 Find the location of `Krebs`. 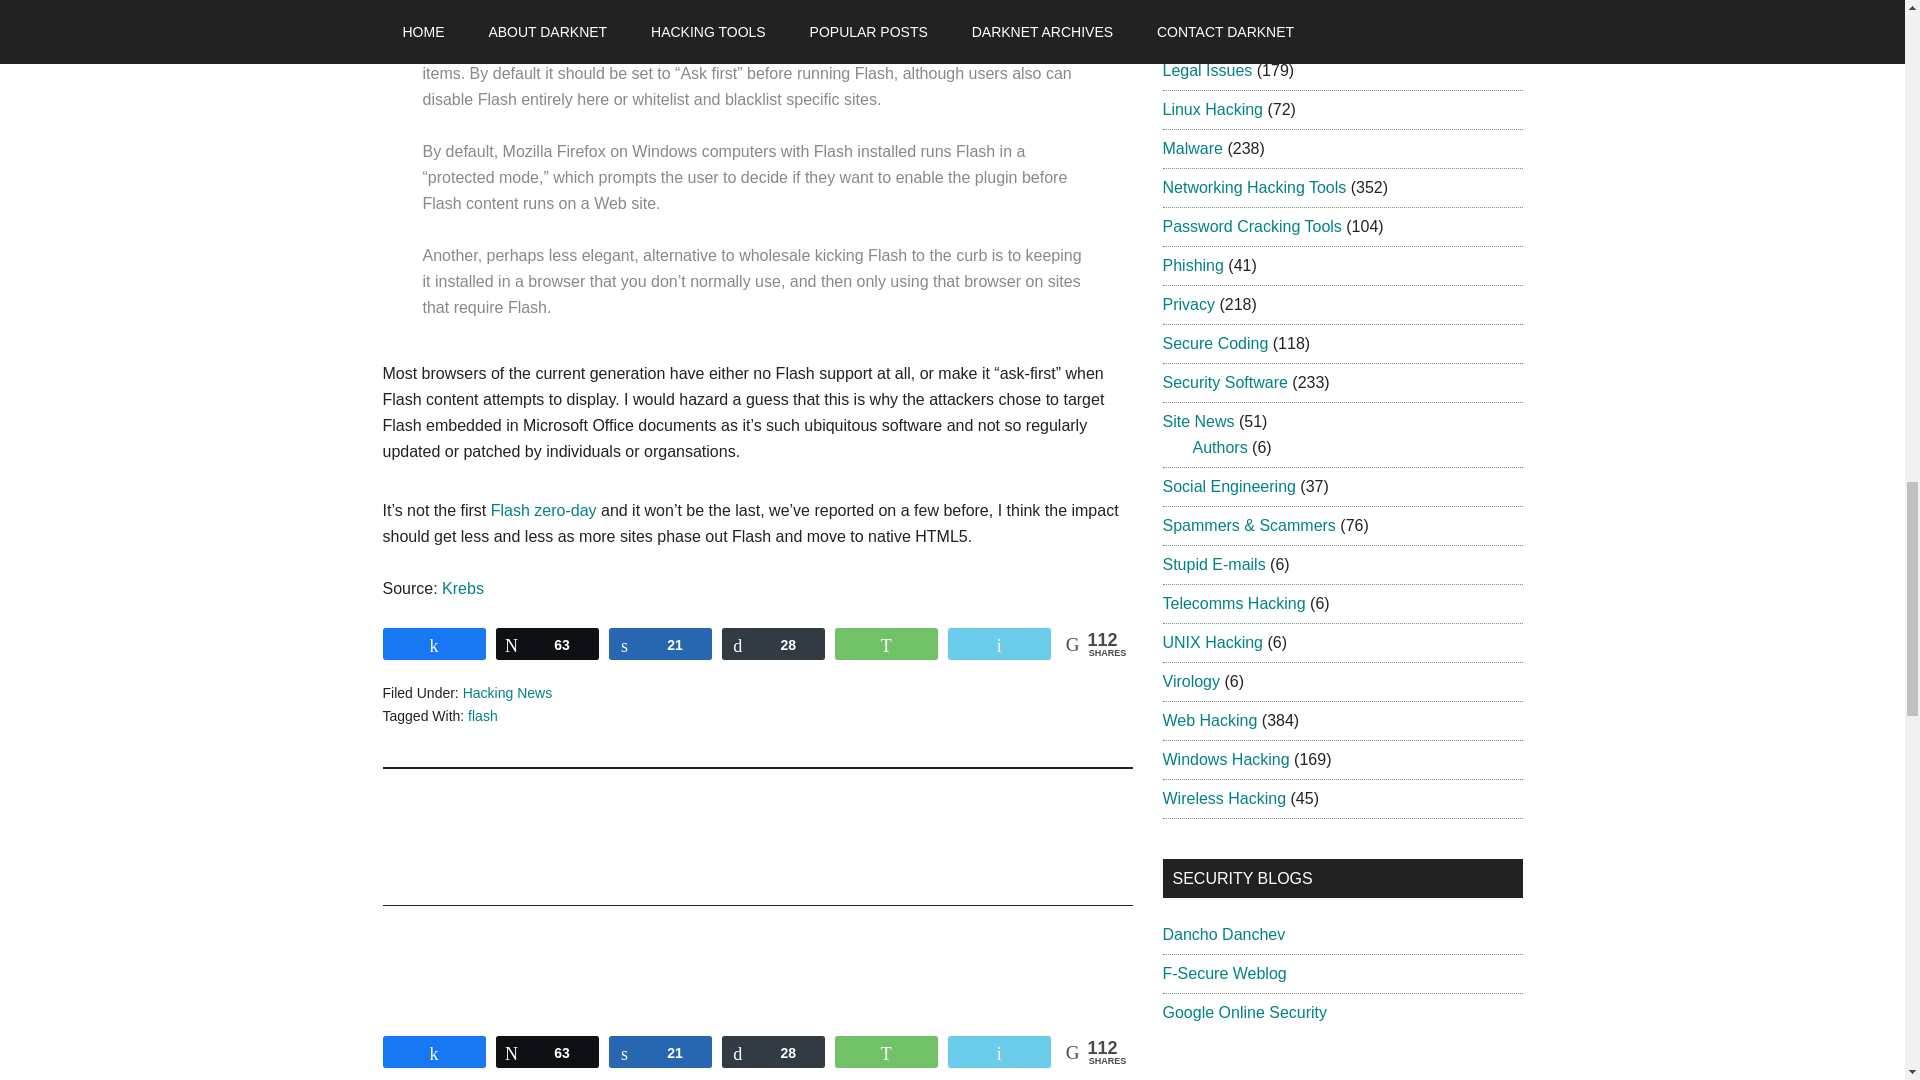

Krebs is located at coordinates (462, 588).